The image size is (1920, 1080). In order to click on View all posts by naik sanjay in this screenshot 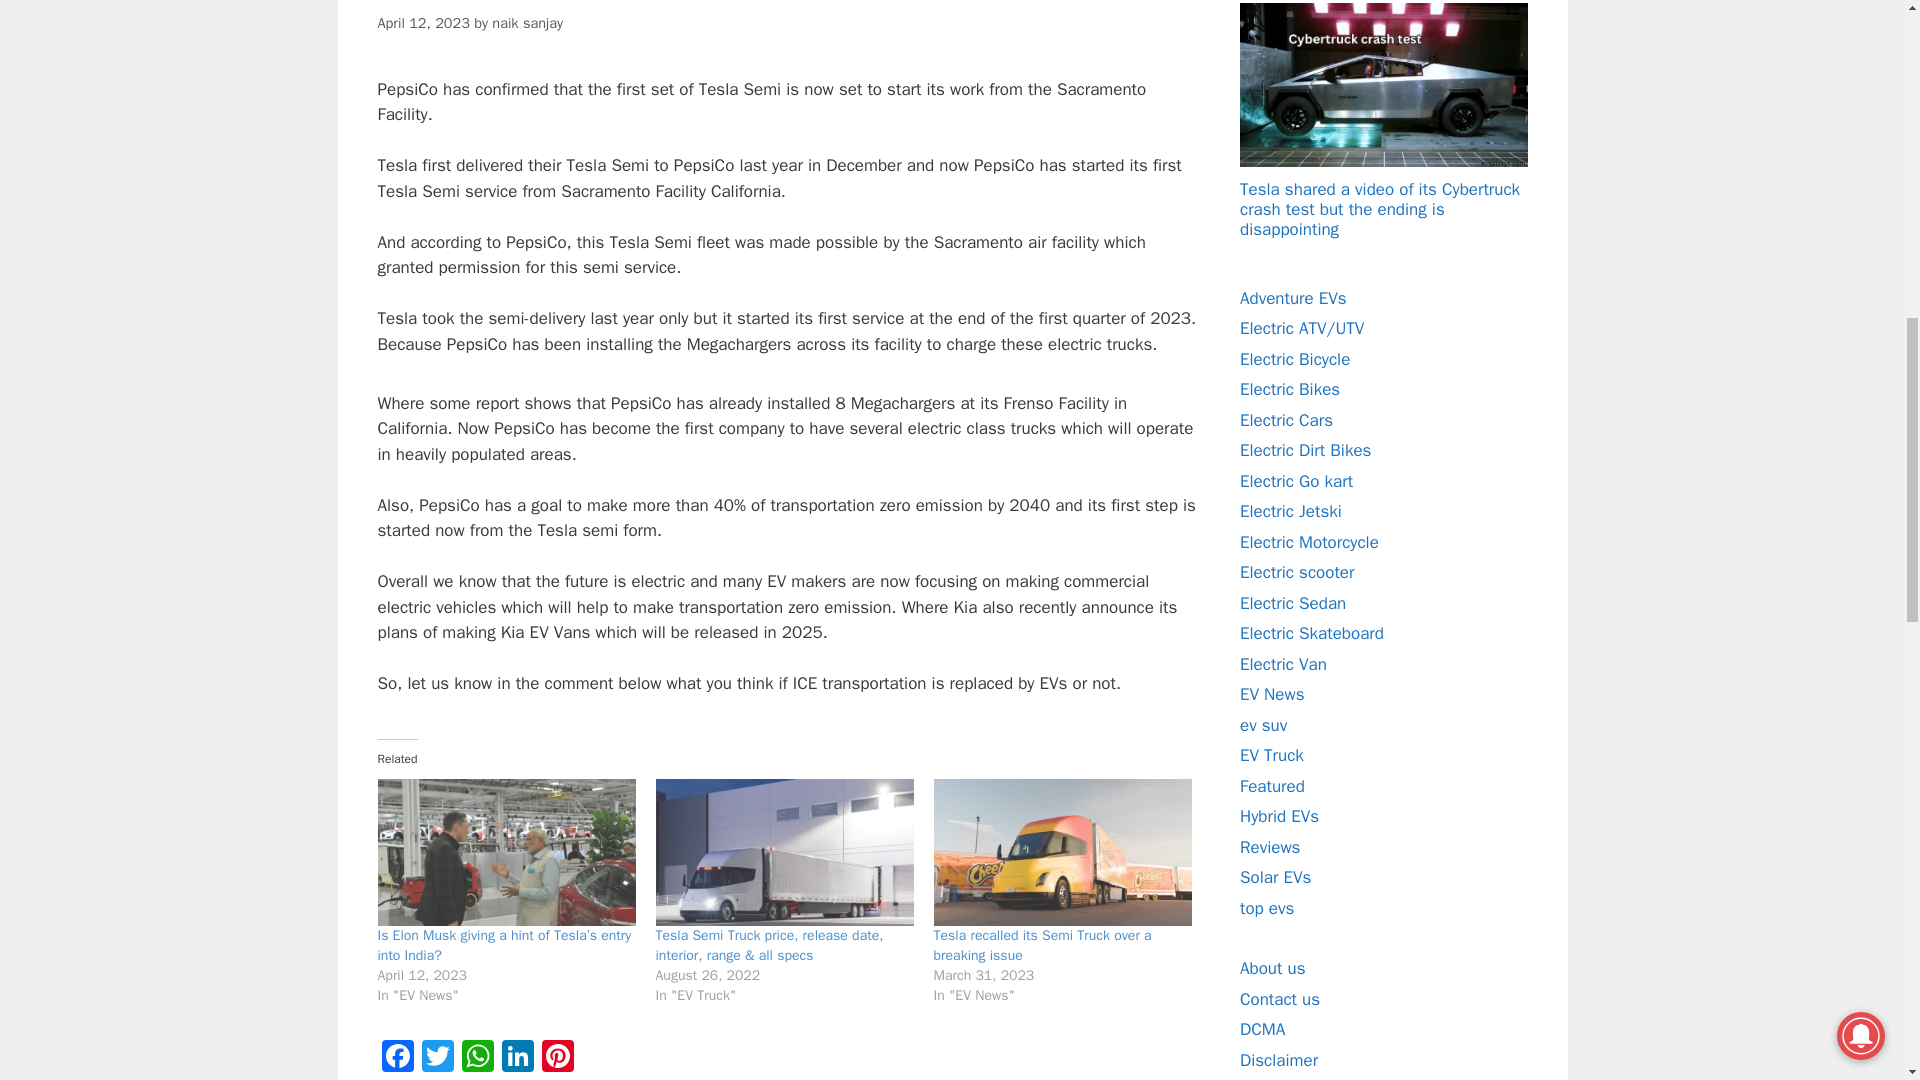, I will do `click(526, 23)`.